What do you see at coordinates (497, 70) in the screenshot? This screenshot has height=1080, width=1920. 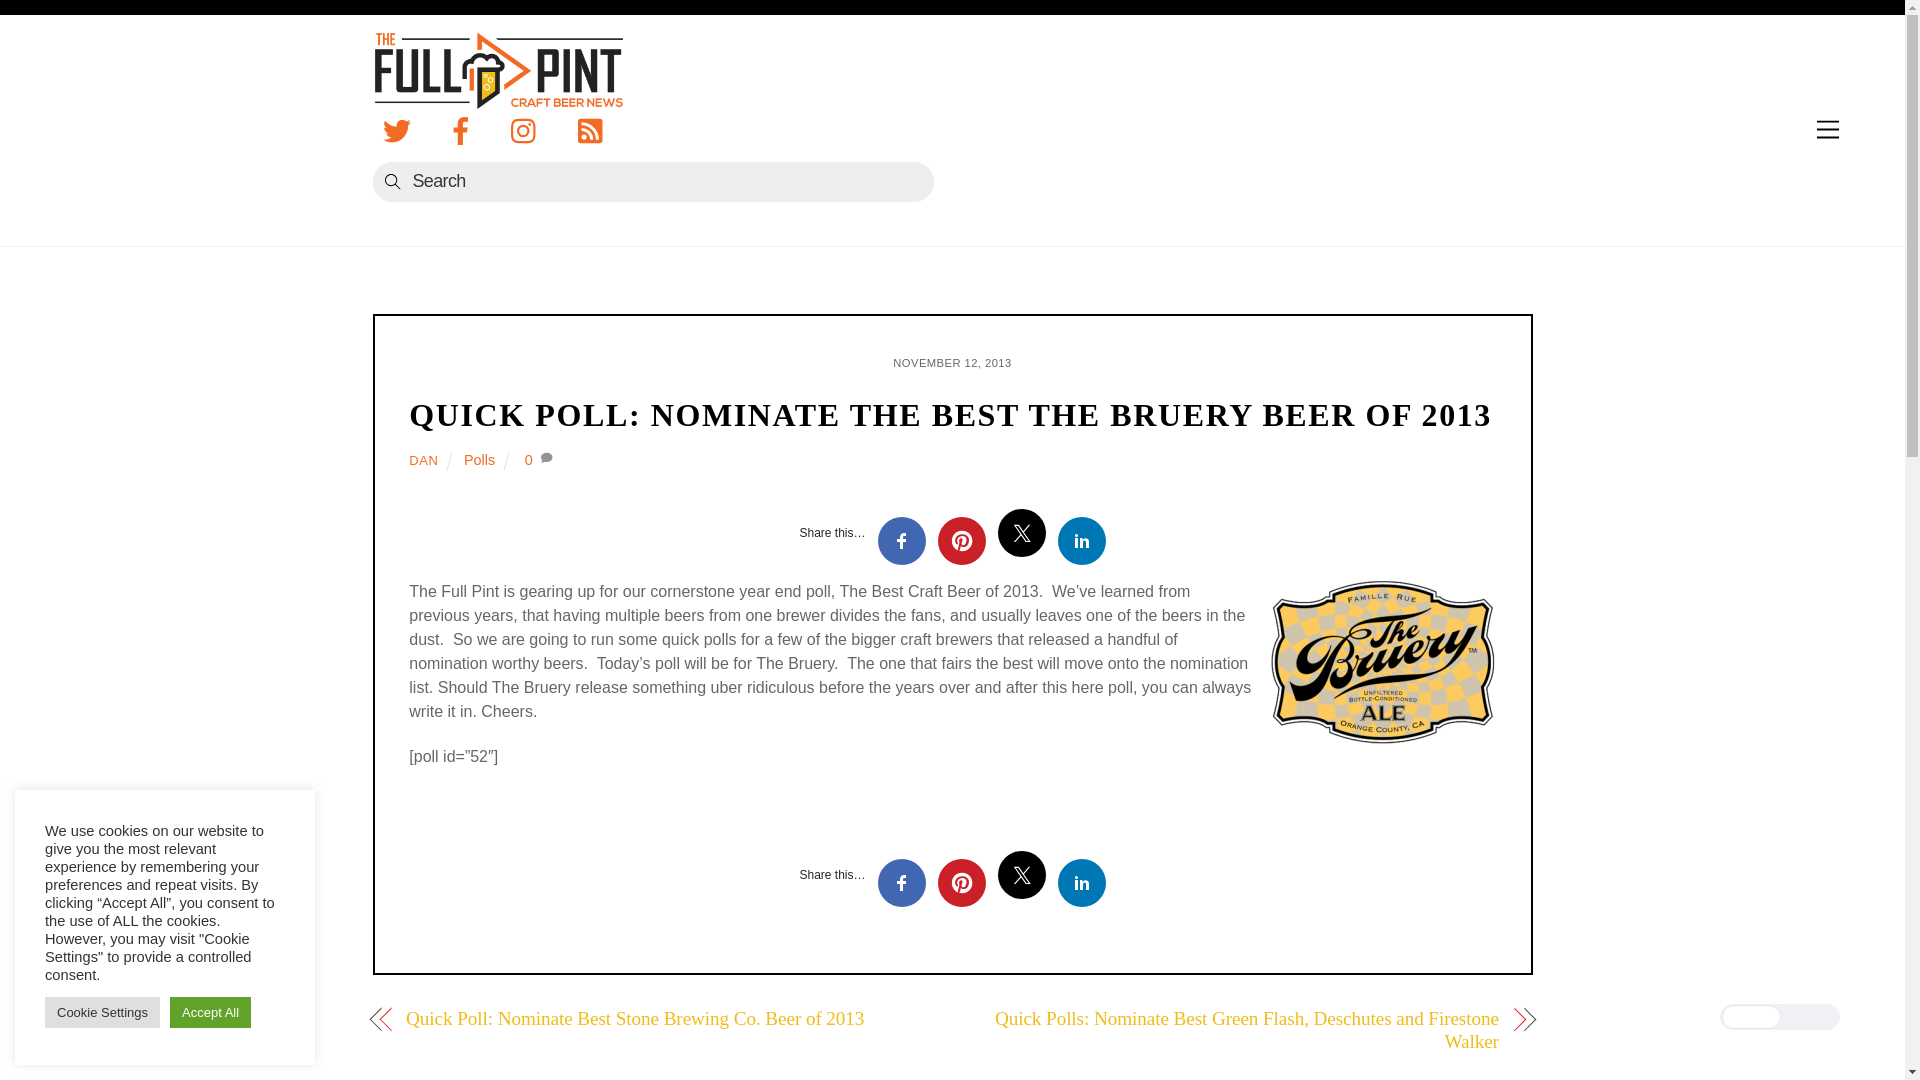 I see `The Full Pint - Craft Beer News` at bounding box center [497, 70].